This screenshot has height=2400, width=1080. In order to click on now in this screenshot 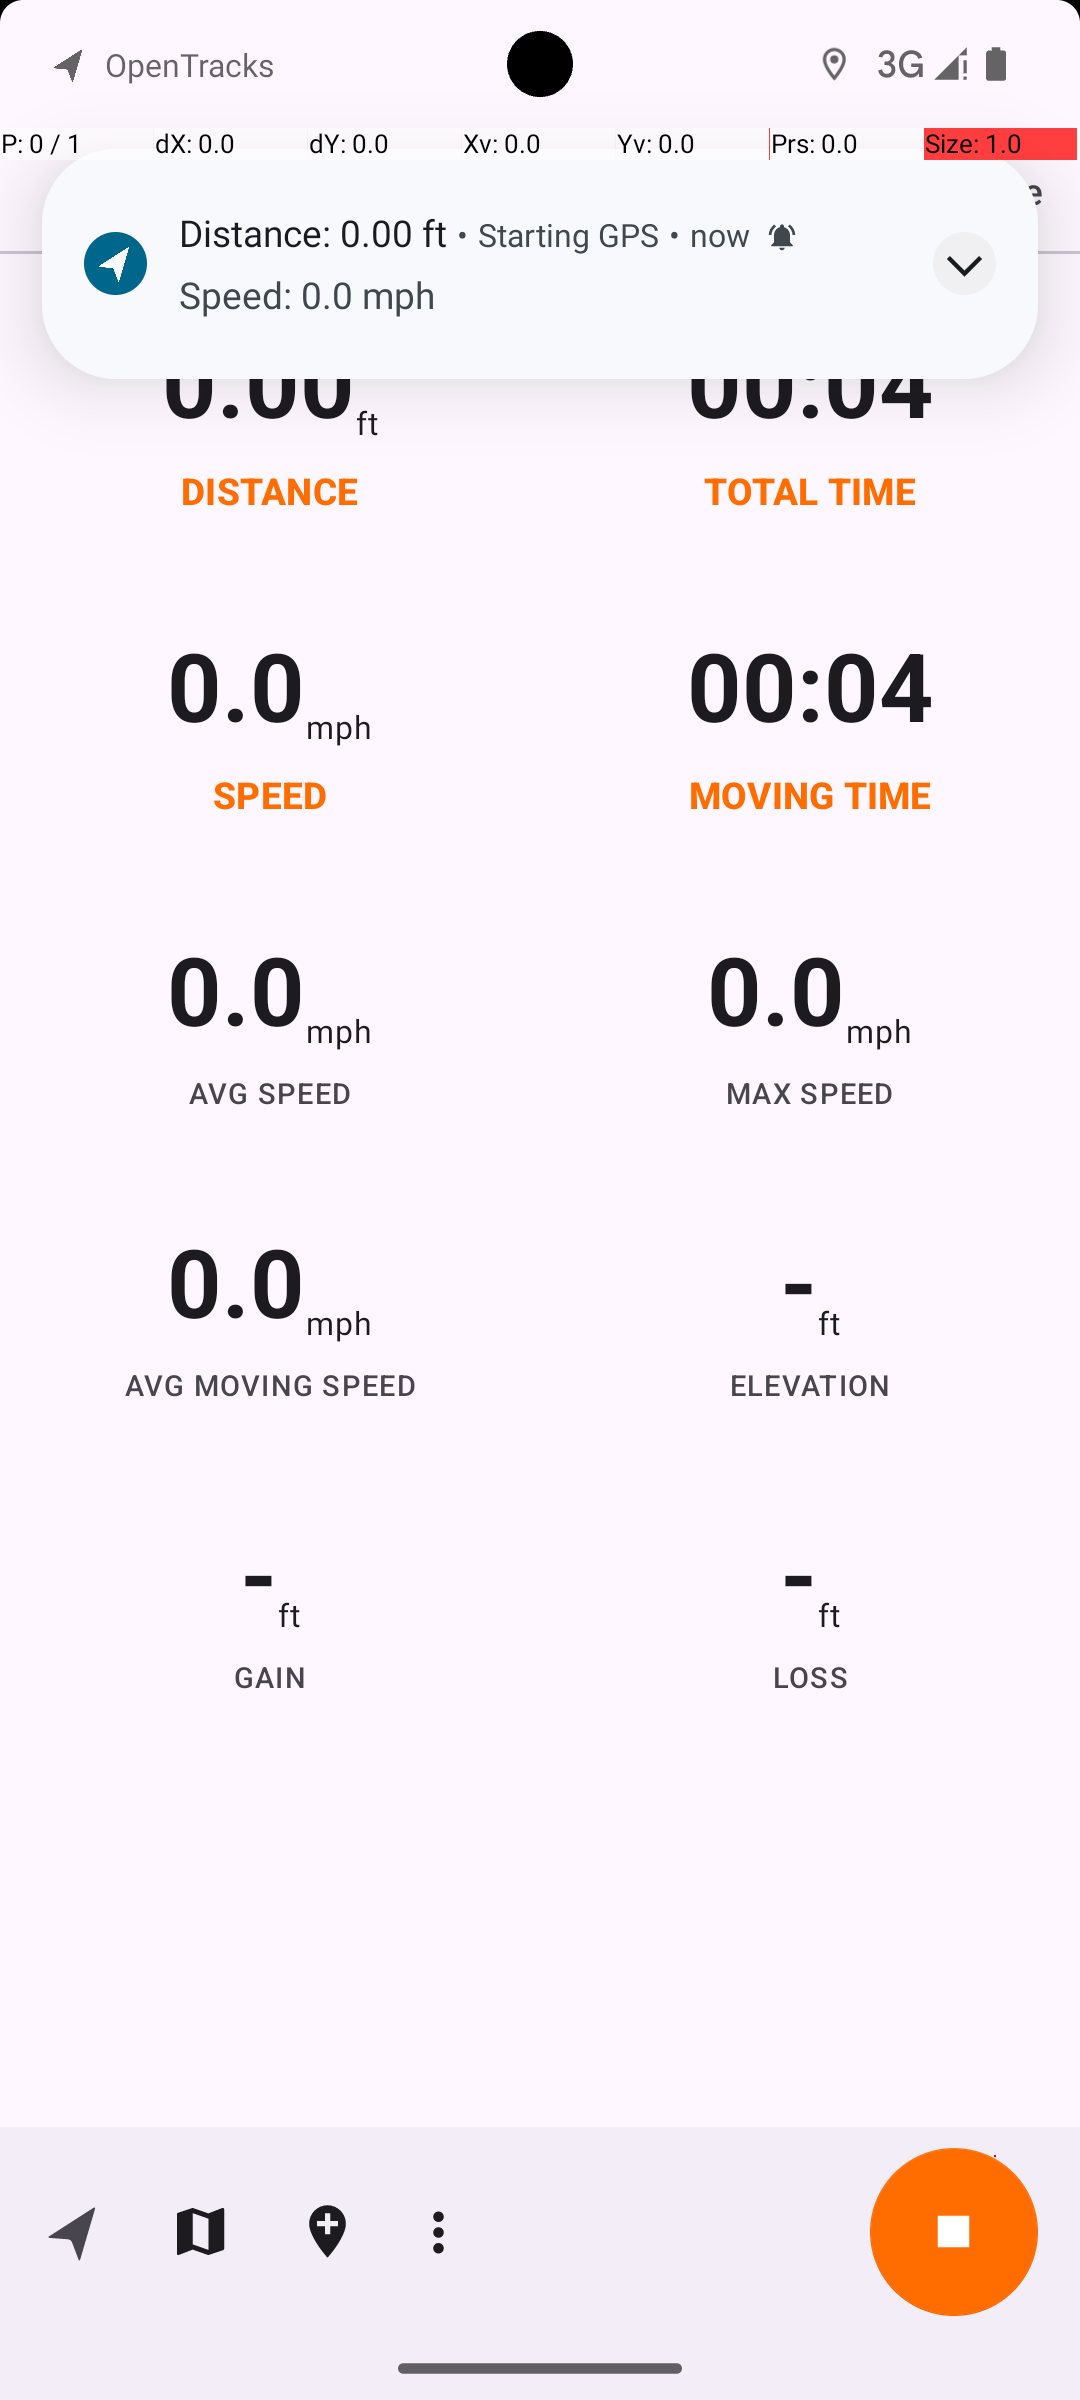, I will do `click(720, 234)`.